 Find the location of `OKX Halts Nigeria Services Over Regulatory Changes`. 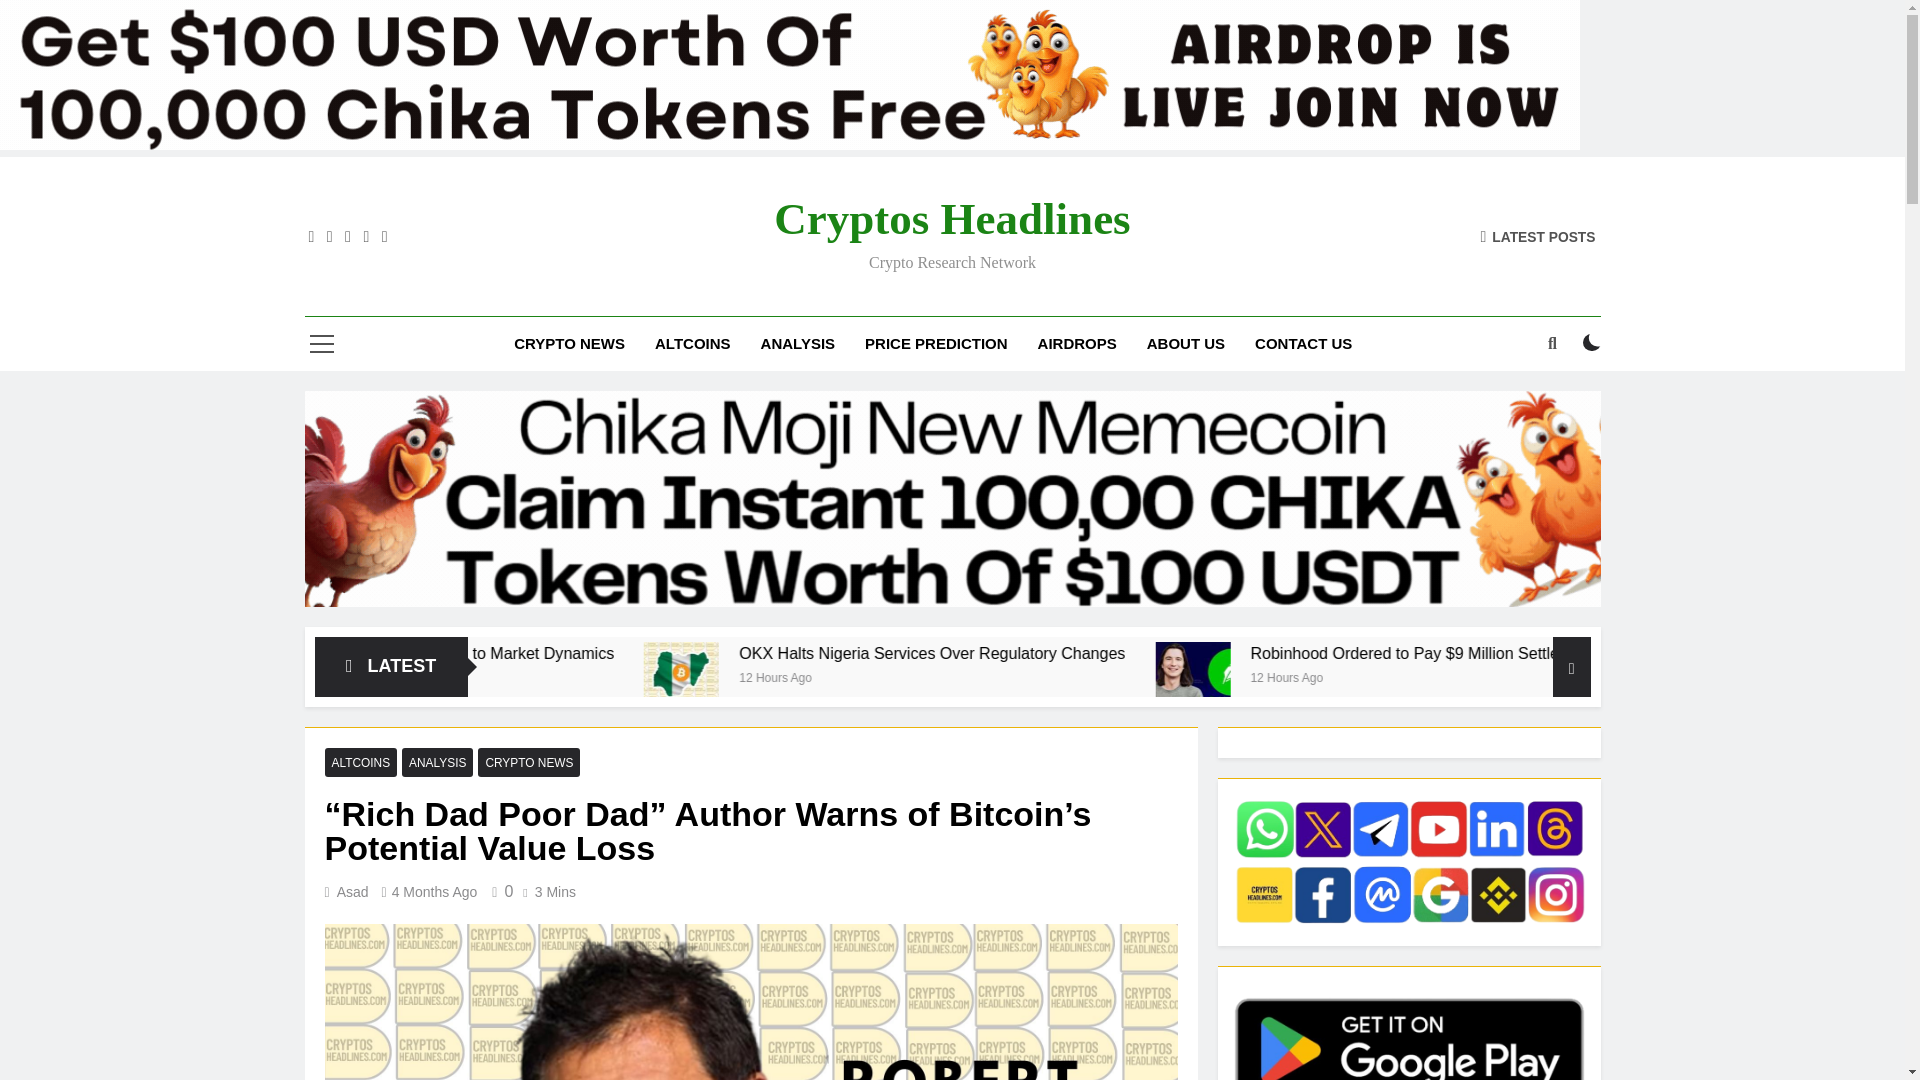

OKX Halts Nigeria Services Over Regulatory Changes is located at coordinates (888, 679).